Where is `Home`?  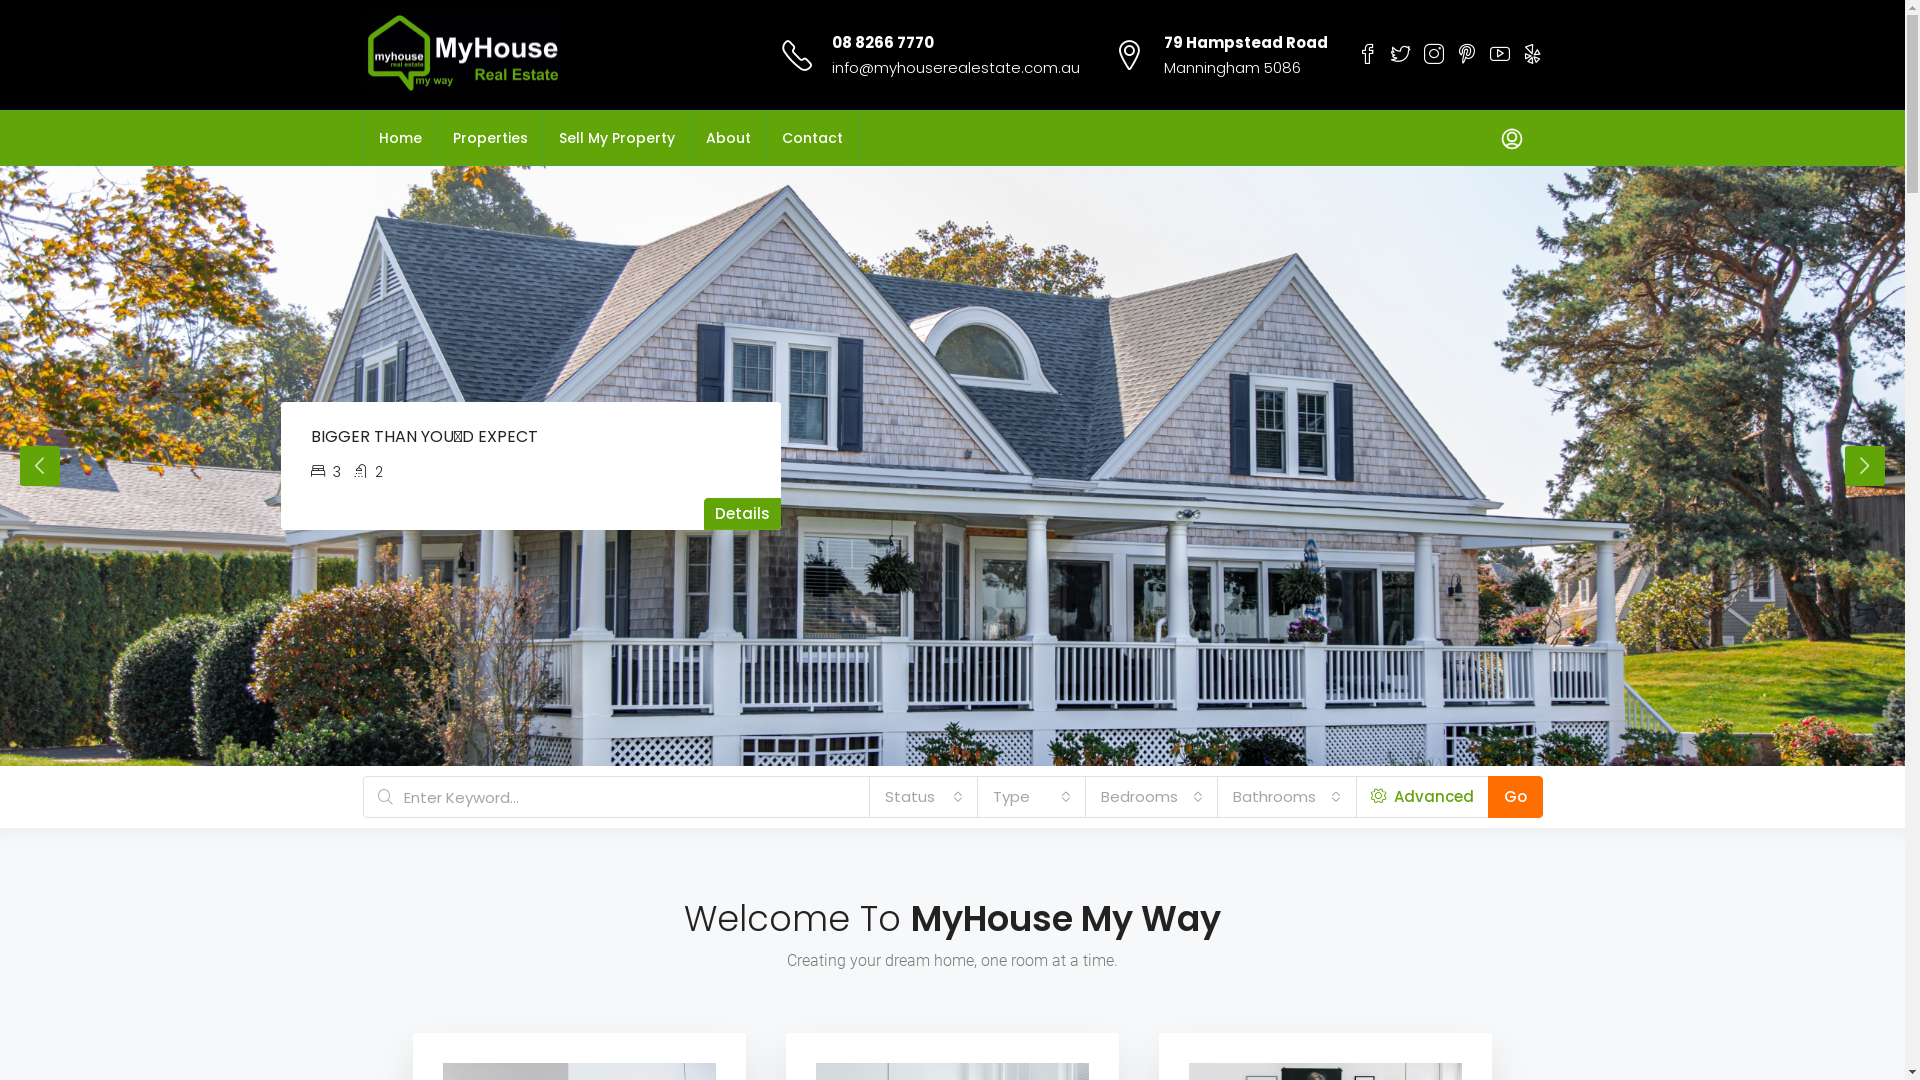
Home is located at coordinates (400, 138).